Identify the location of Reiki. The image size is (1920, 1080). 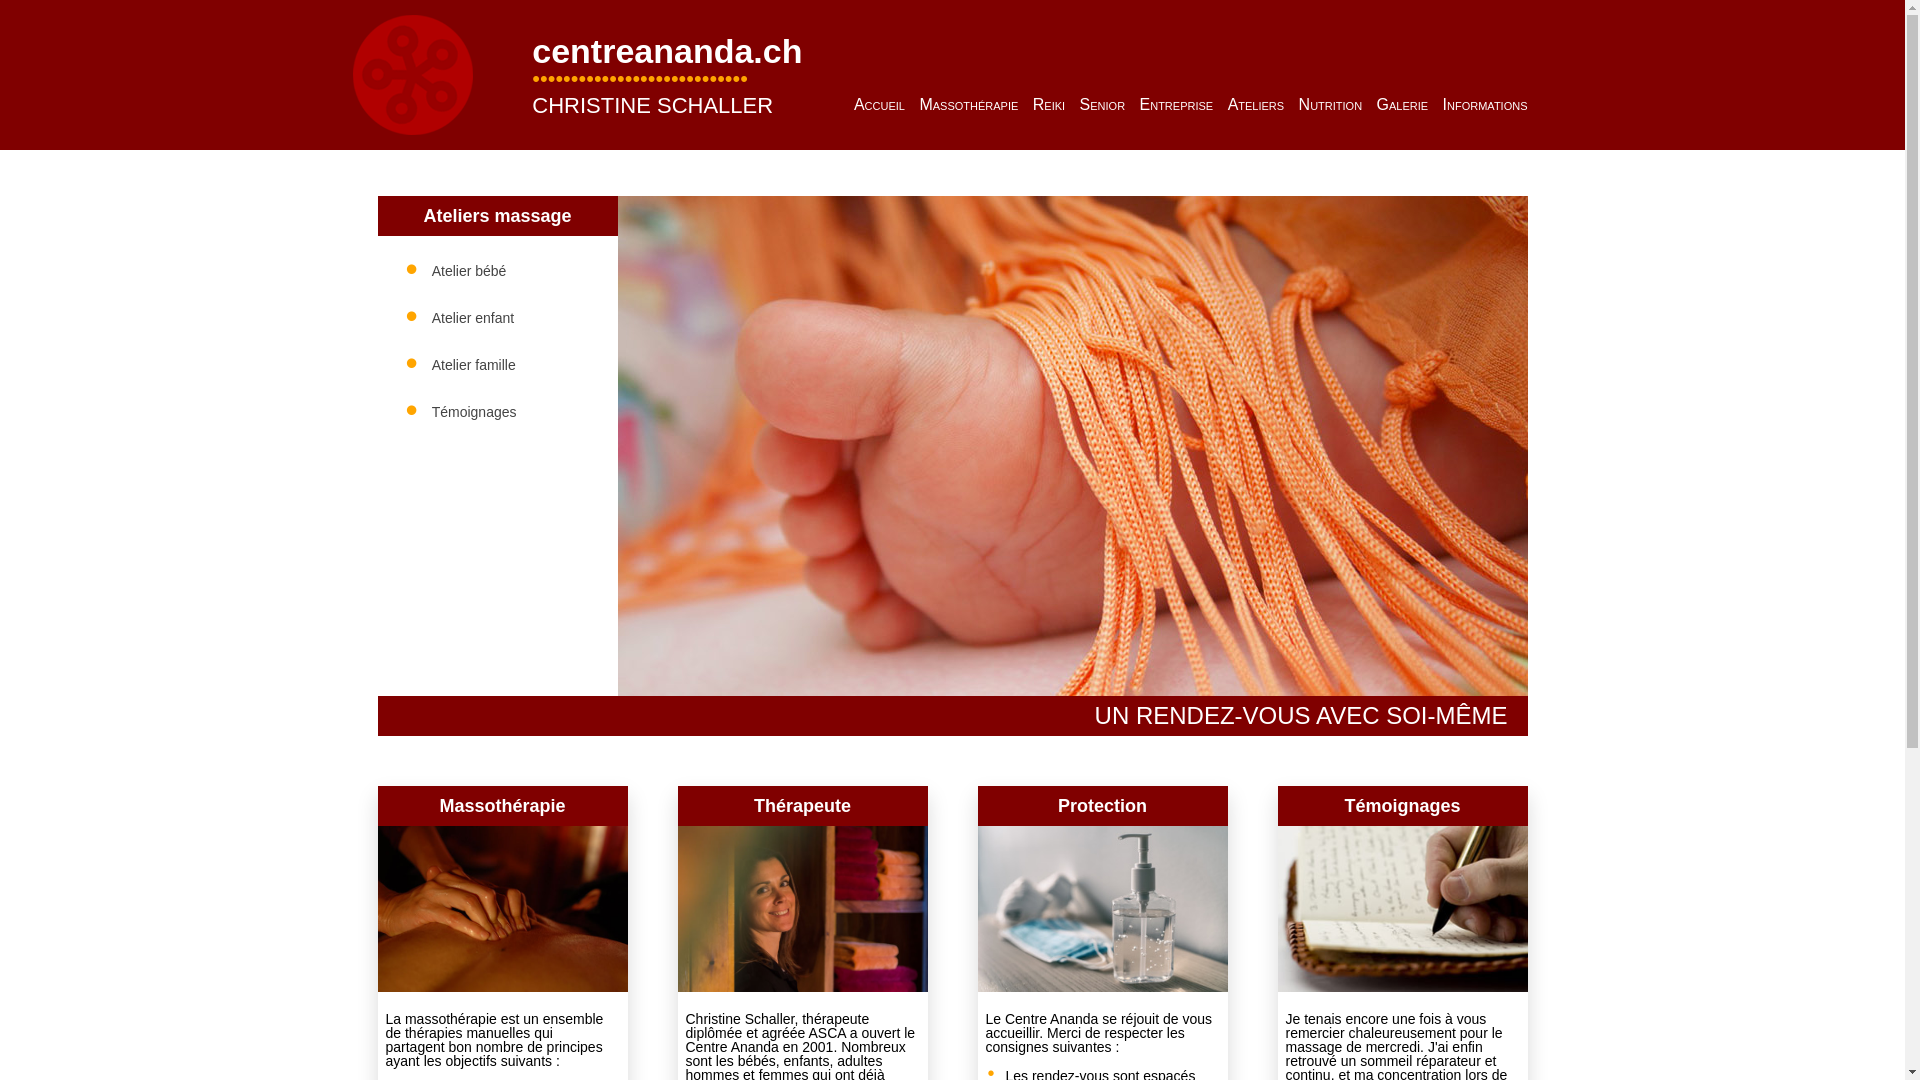
(1049, 104).